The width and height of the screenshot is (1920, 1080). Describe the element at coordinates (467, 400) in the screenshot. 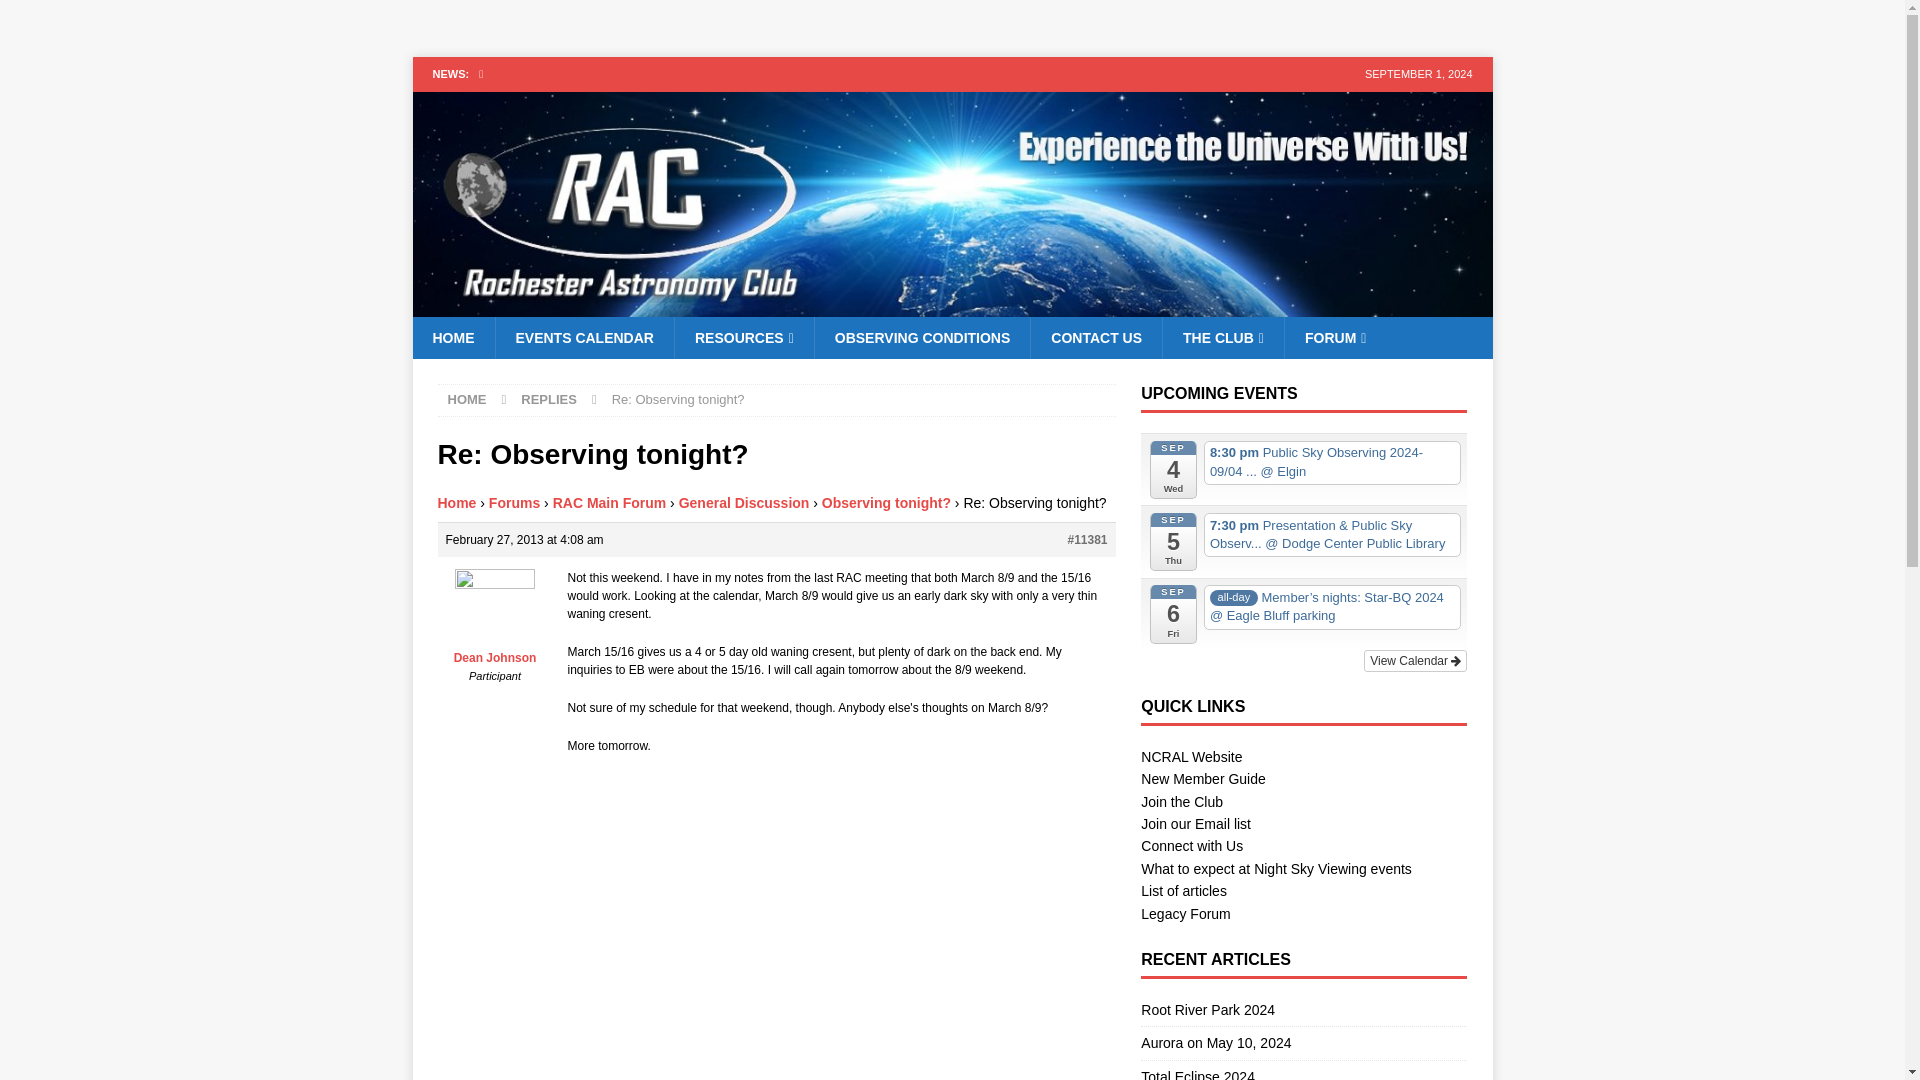

I see `HOME` at that location.